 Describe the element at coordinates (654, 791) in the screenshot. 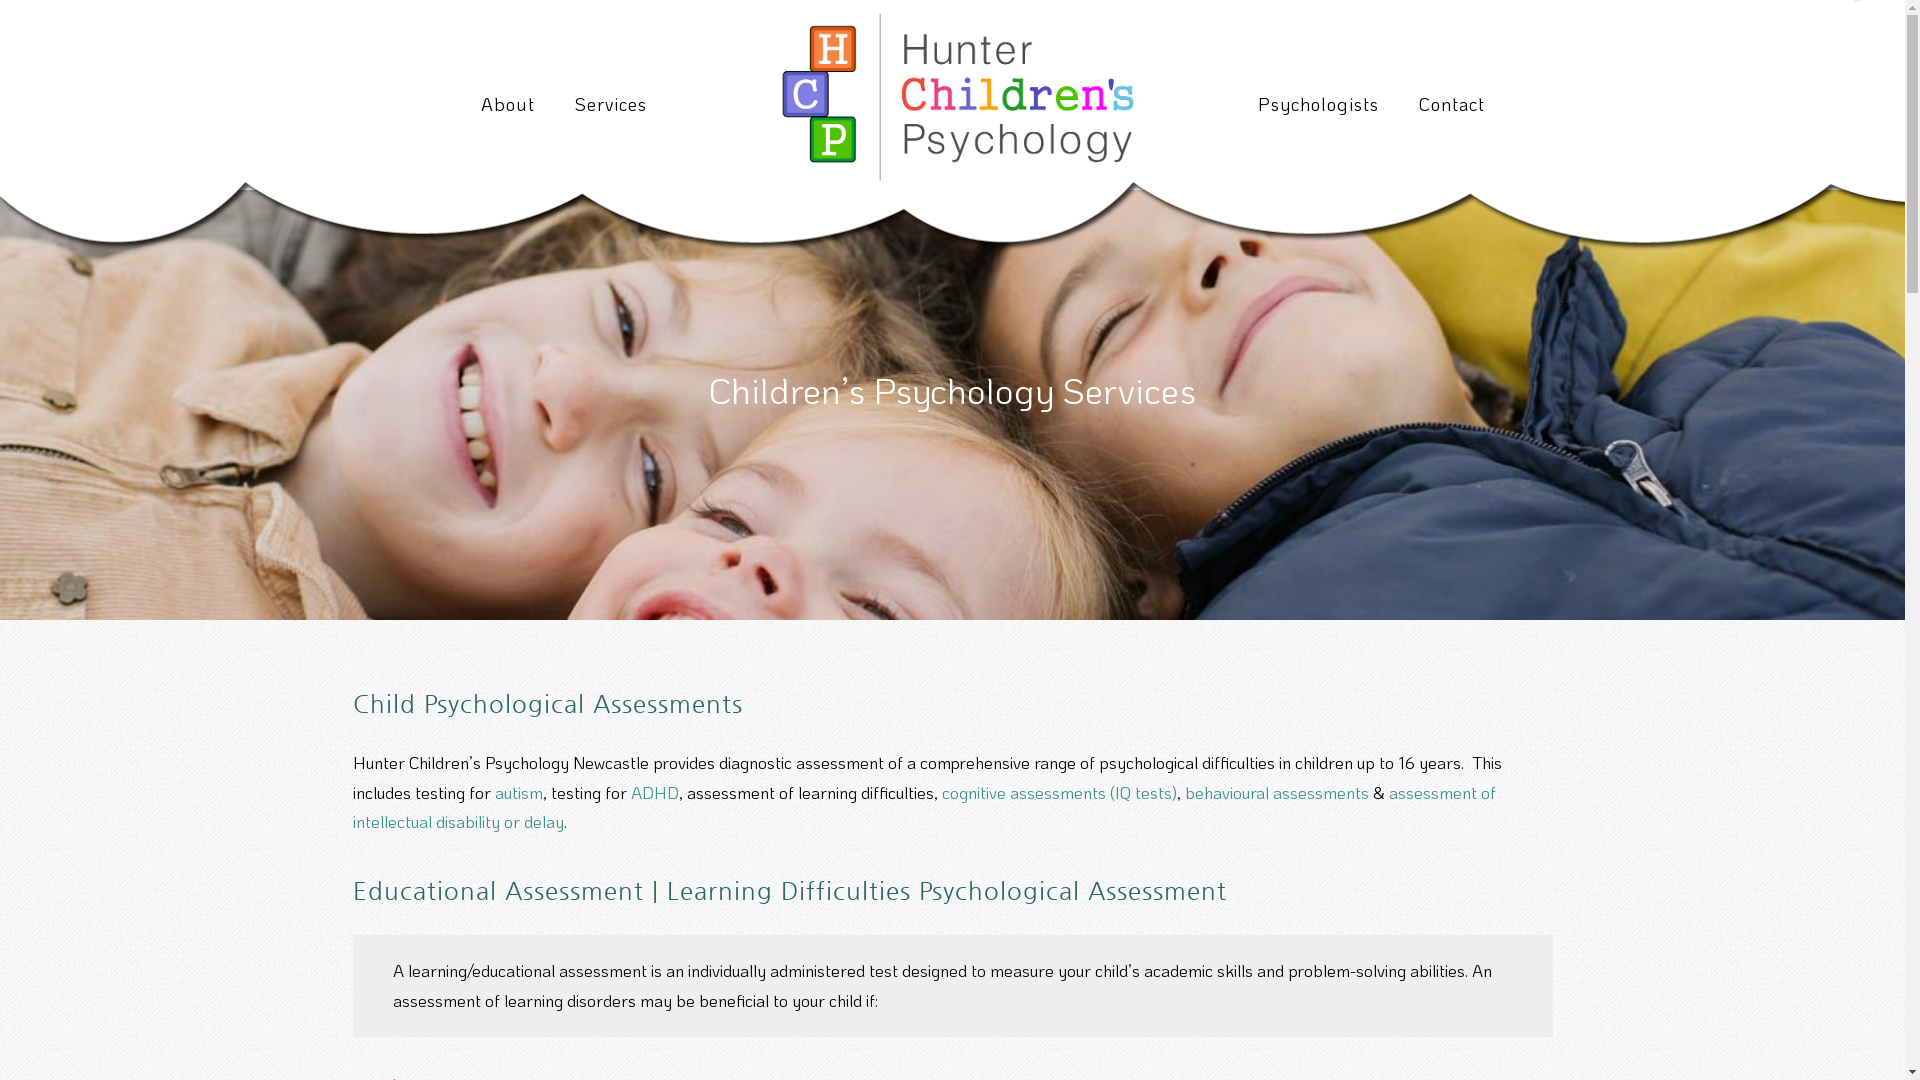

I see `ADHD` at that location.